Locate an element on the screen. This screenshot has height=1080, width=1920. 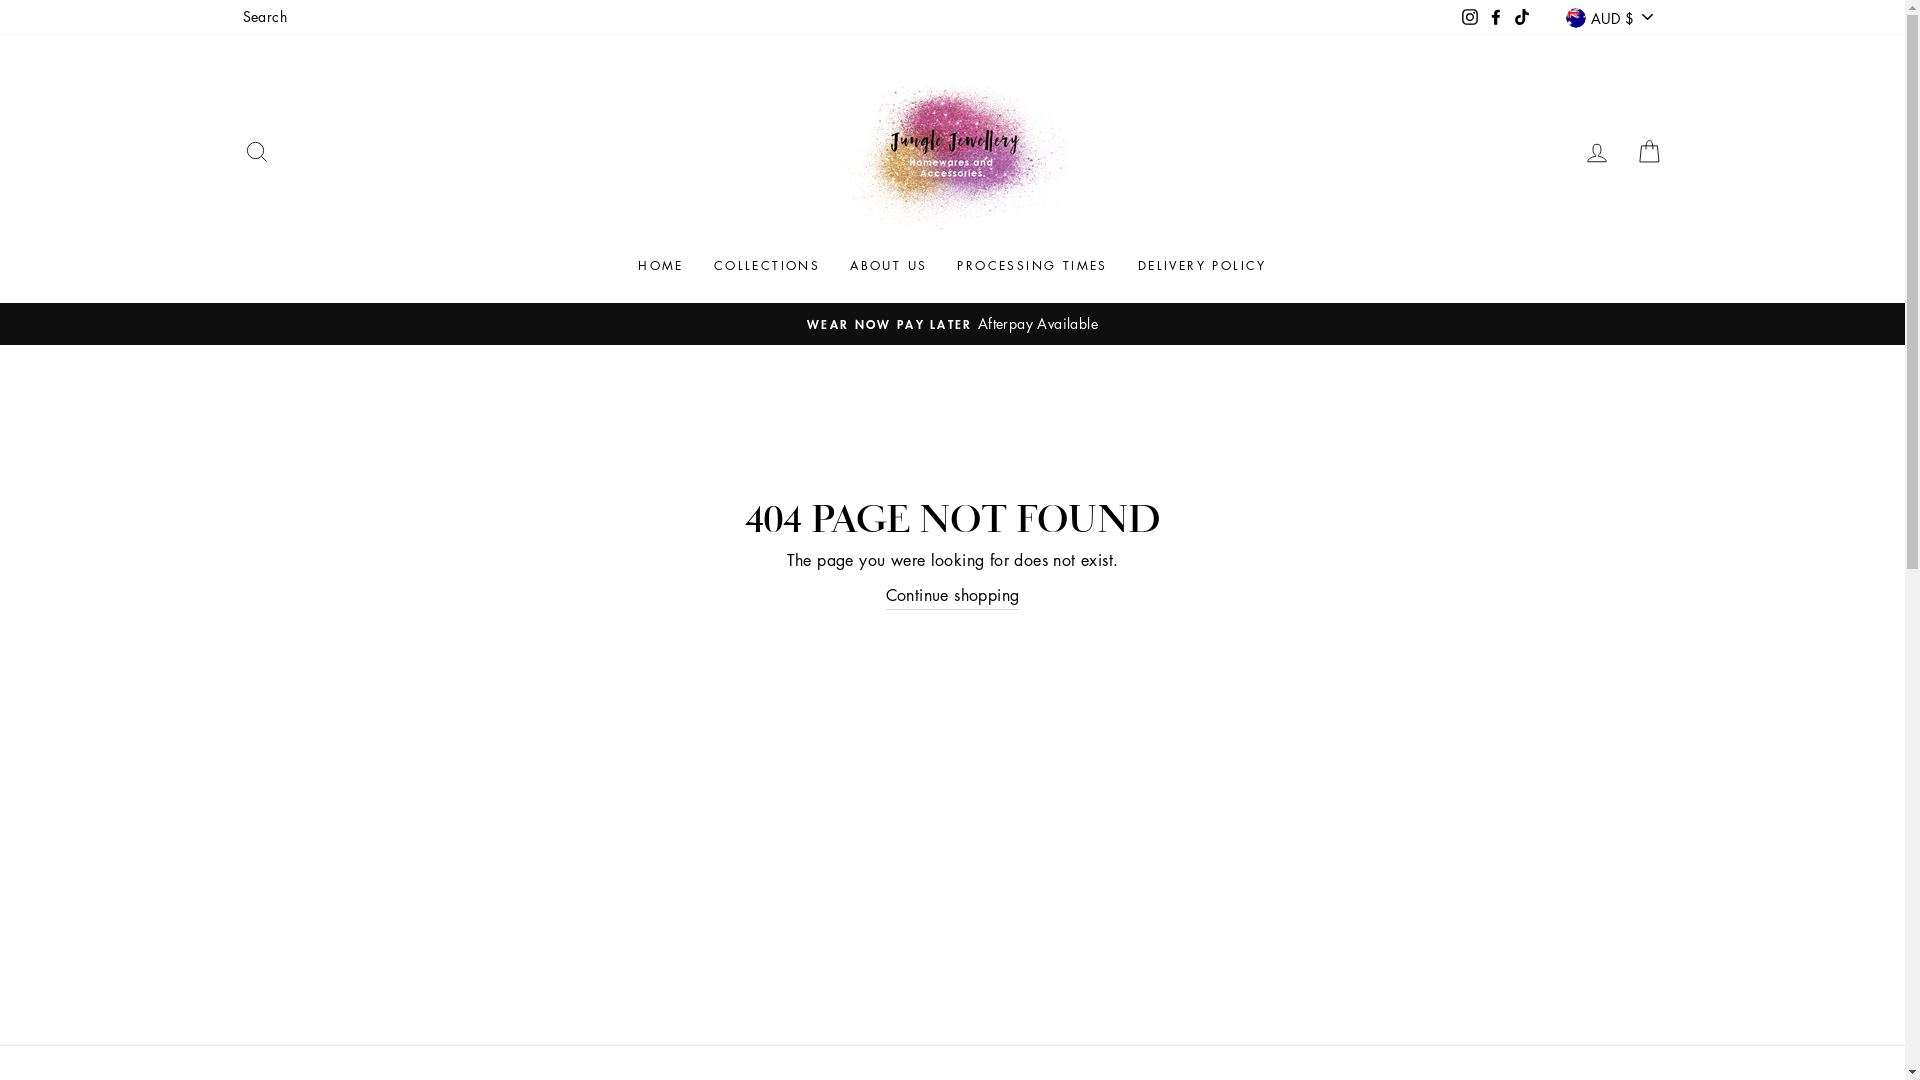
TikTok is located at coordinates (1522, 17).